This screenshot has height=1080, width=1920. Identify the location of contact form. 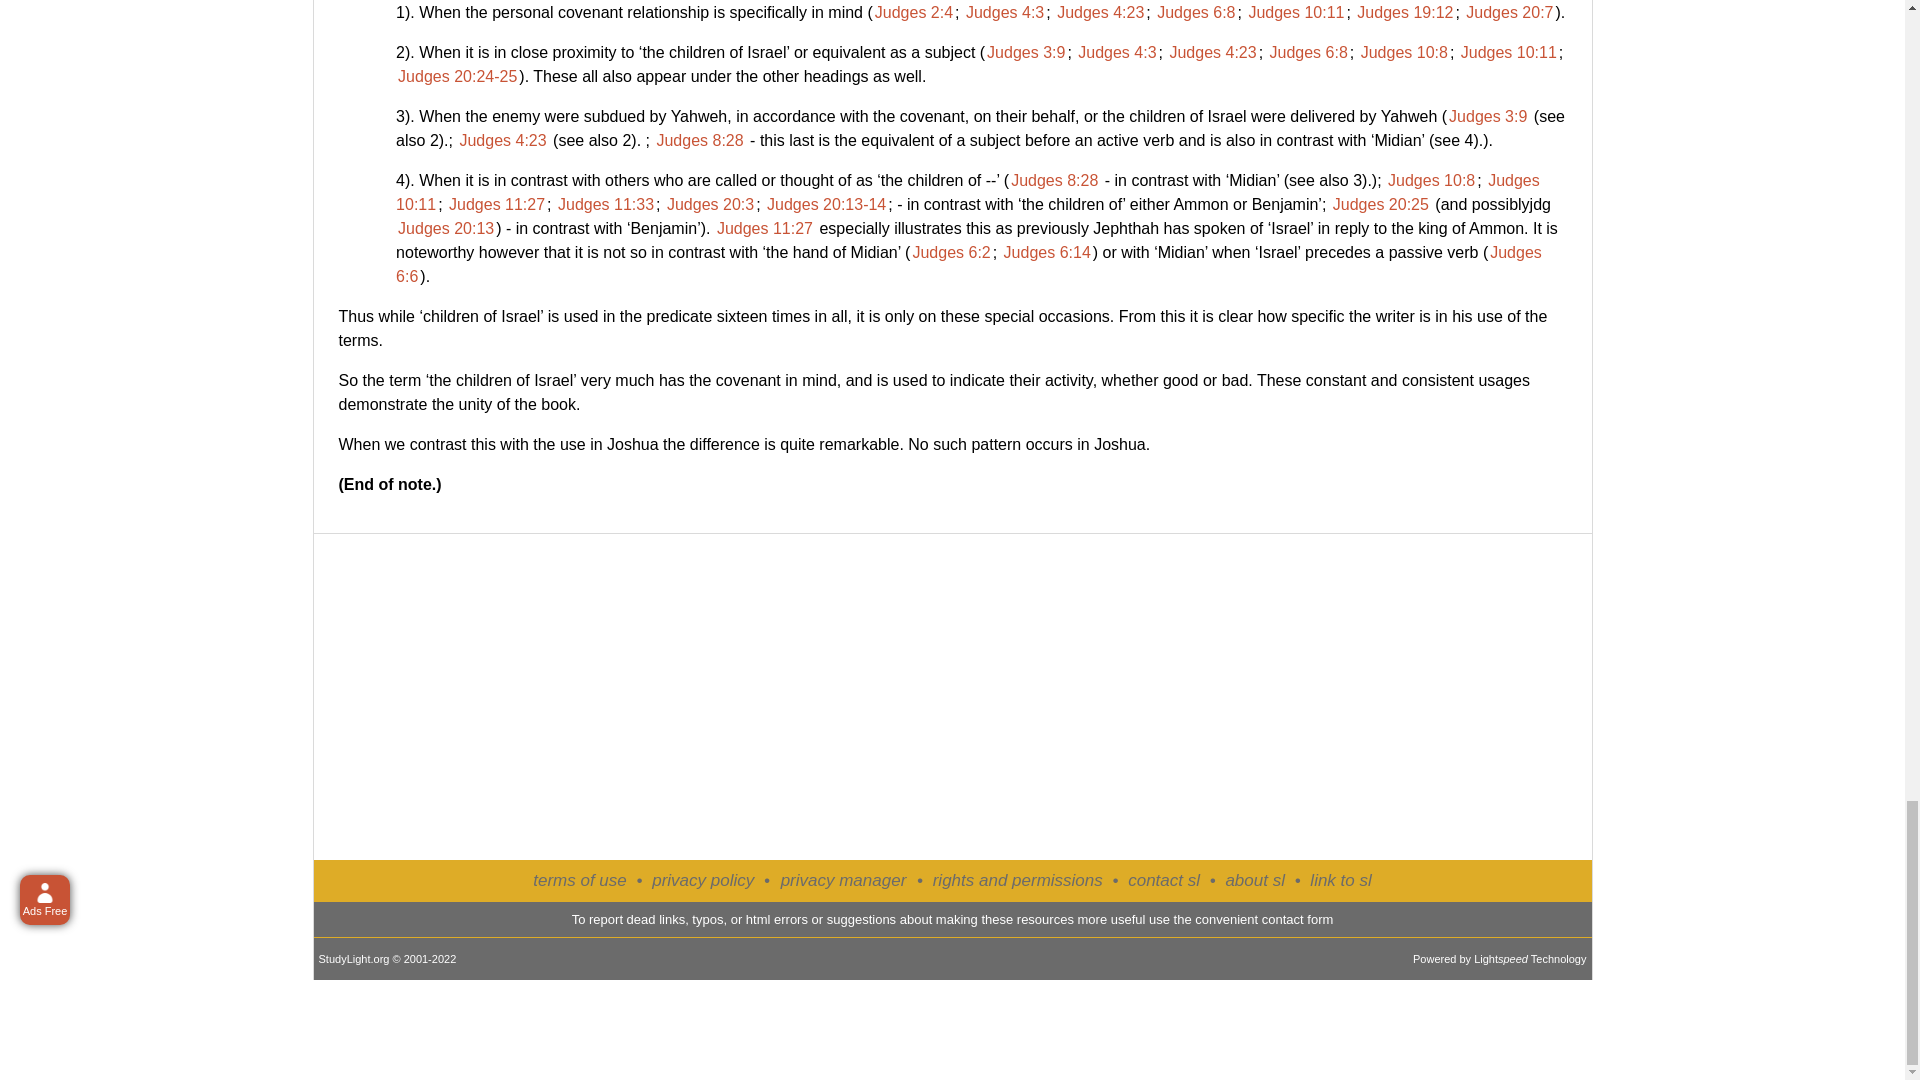
(1298, 918).